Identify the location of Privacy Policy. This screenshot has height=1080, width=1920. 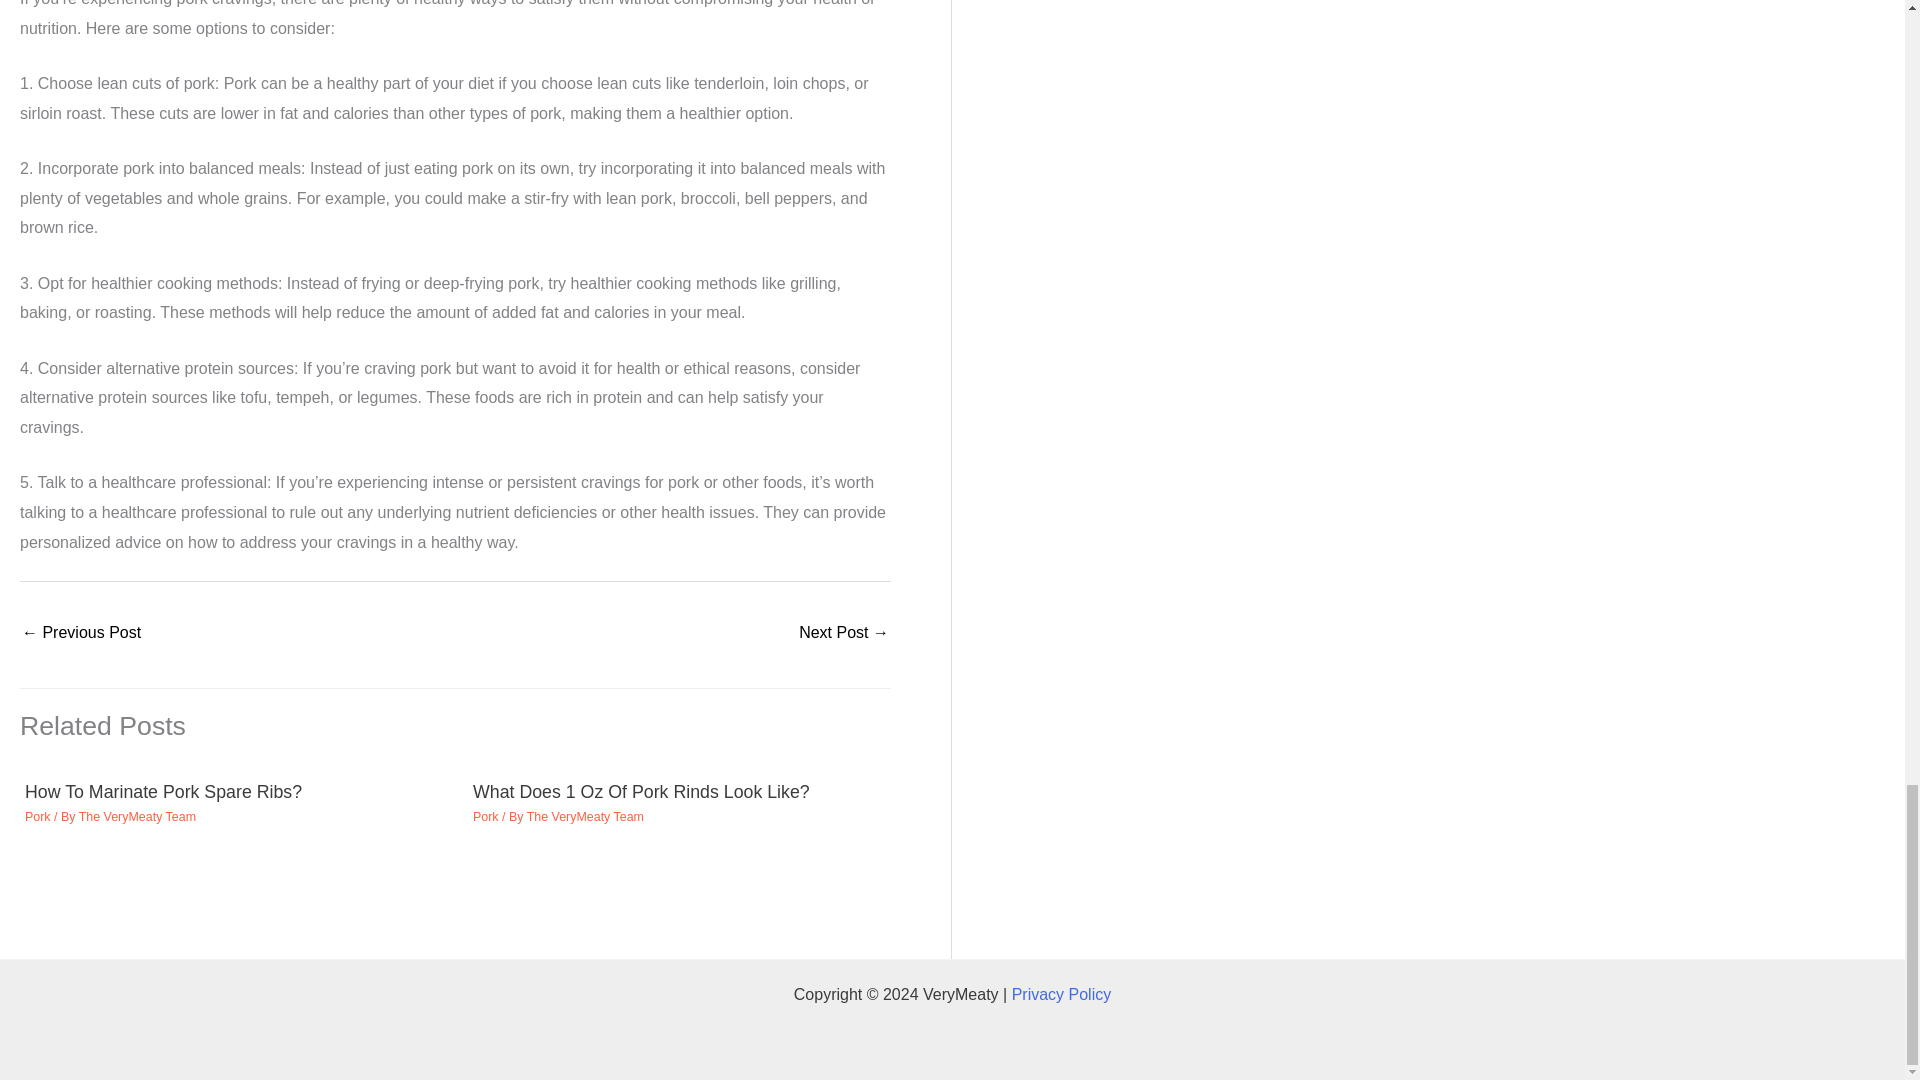
(1061, 994).